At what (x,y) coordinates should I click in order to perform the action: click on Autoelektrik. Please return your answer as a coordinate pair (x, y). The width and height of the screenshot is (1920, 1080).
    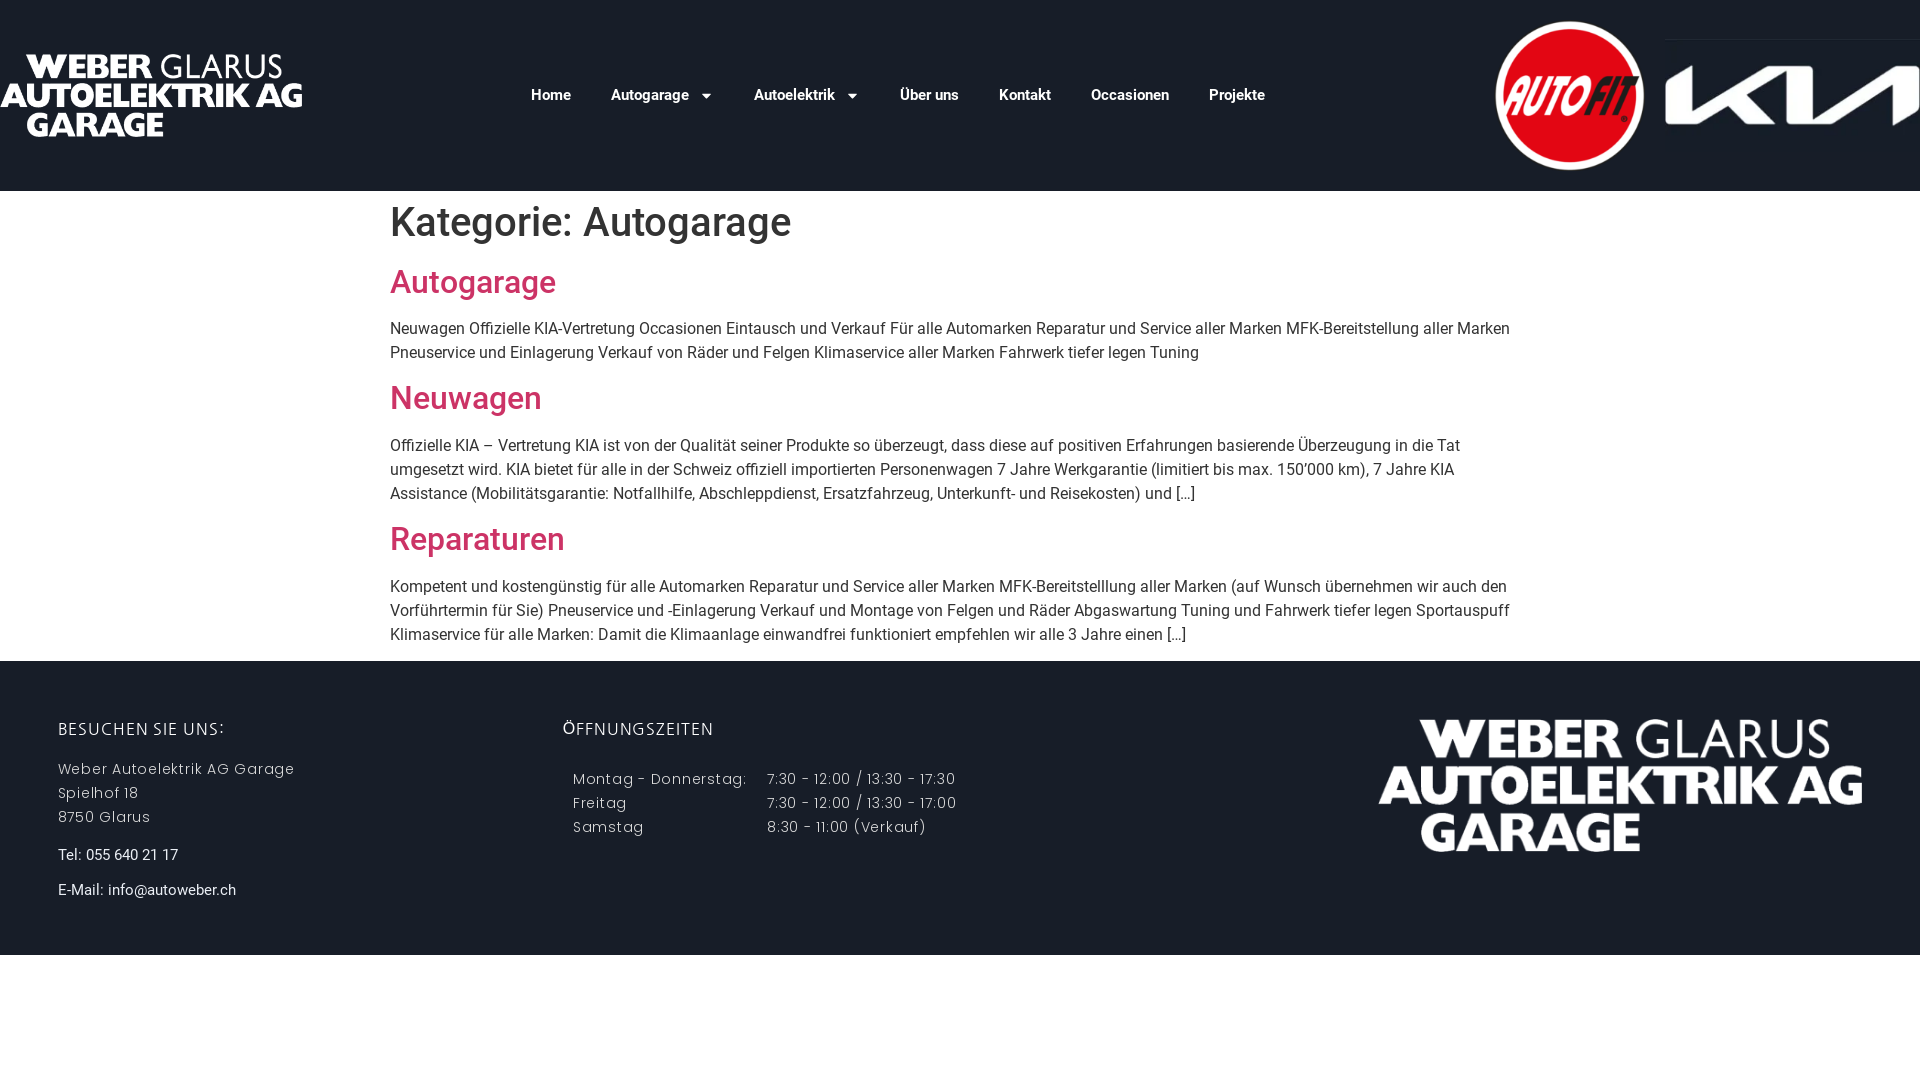
    Looking at the image, I should click on (807, 95).